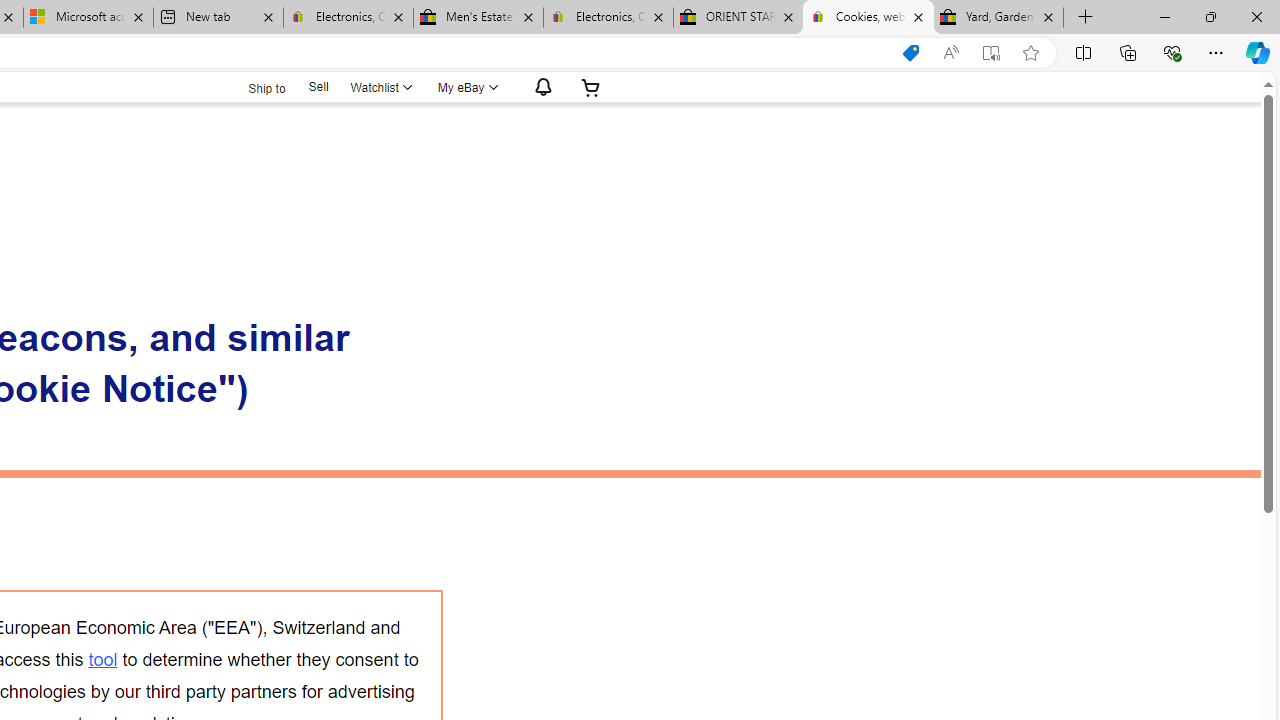  I want to click on Sell, so click(318, 87).